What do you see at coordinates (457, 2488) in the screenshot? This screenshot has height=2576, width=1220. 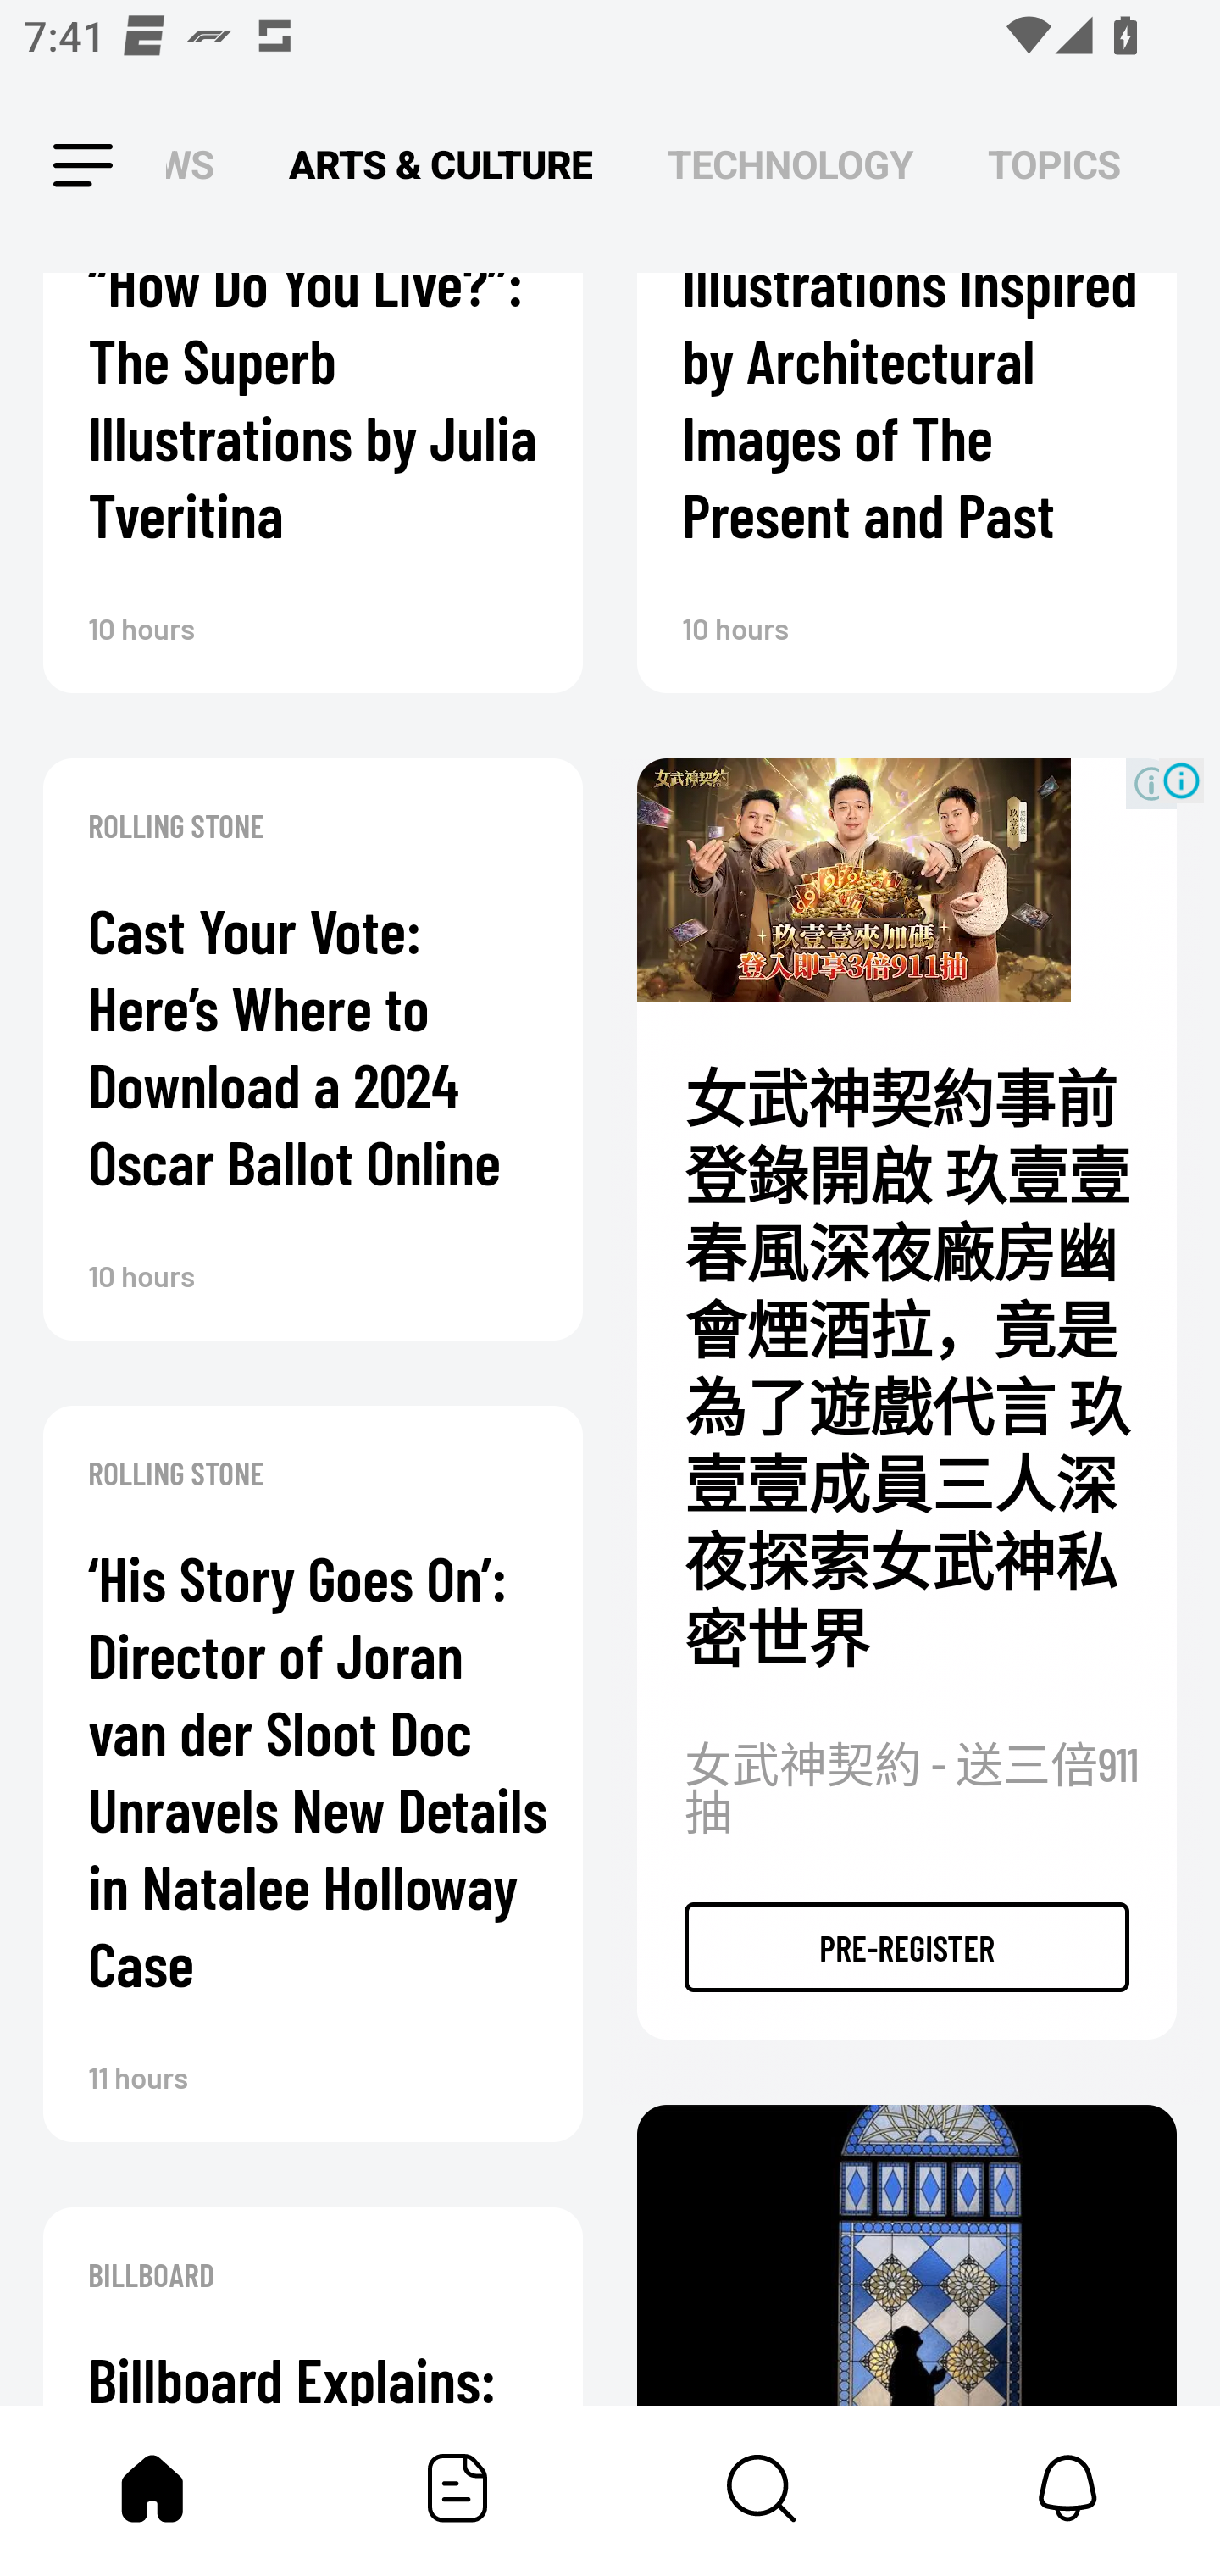 I see `Featured` at bounding box center [457, 2488].